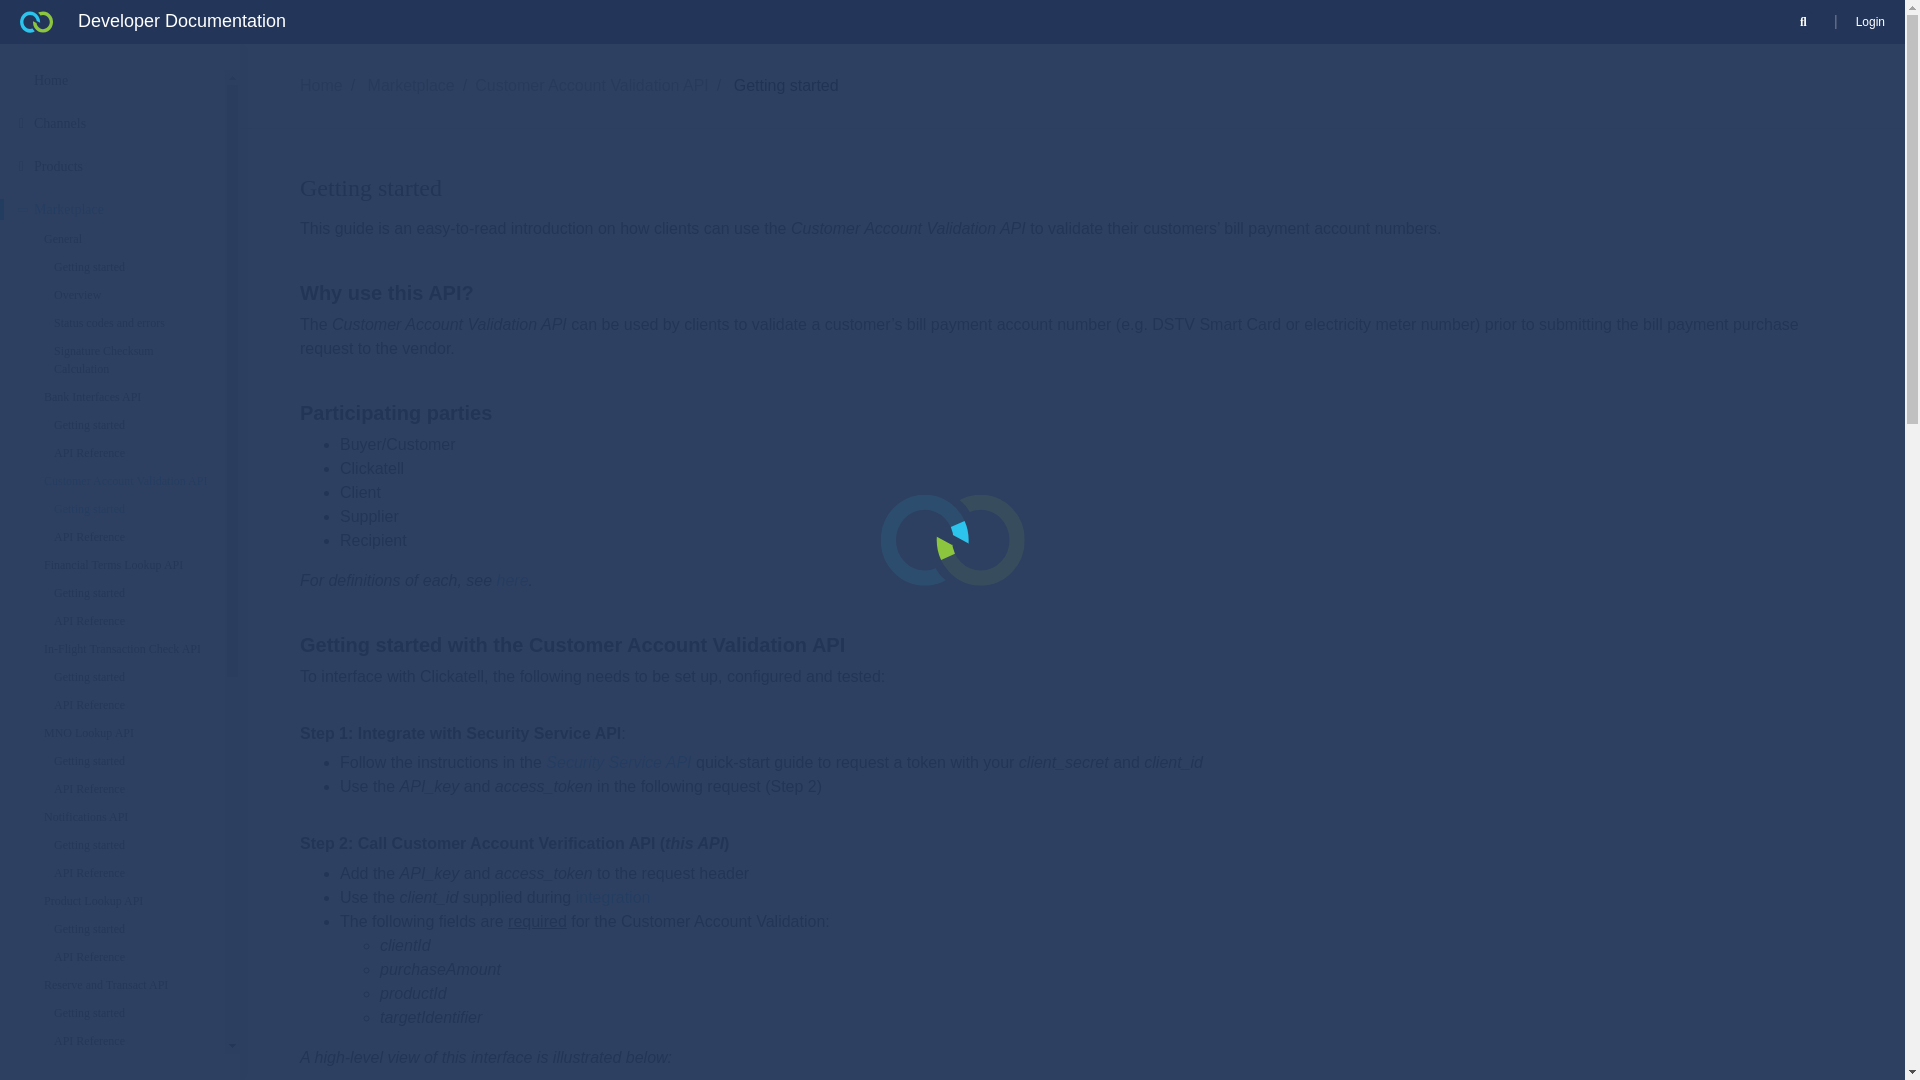 This screenshot has width=1920, height=1080. What do you see at coordinates (130, 424) in the screenshot?
I see `Getting started` at bounding box center [130, 424].